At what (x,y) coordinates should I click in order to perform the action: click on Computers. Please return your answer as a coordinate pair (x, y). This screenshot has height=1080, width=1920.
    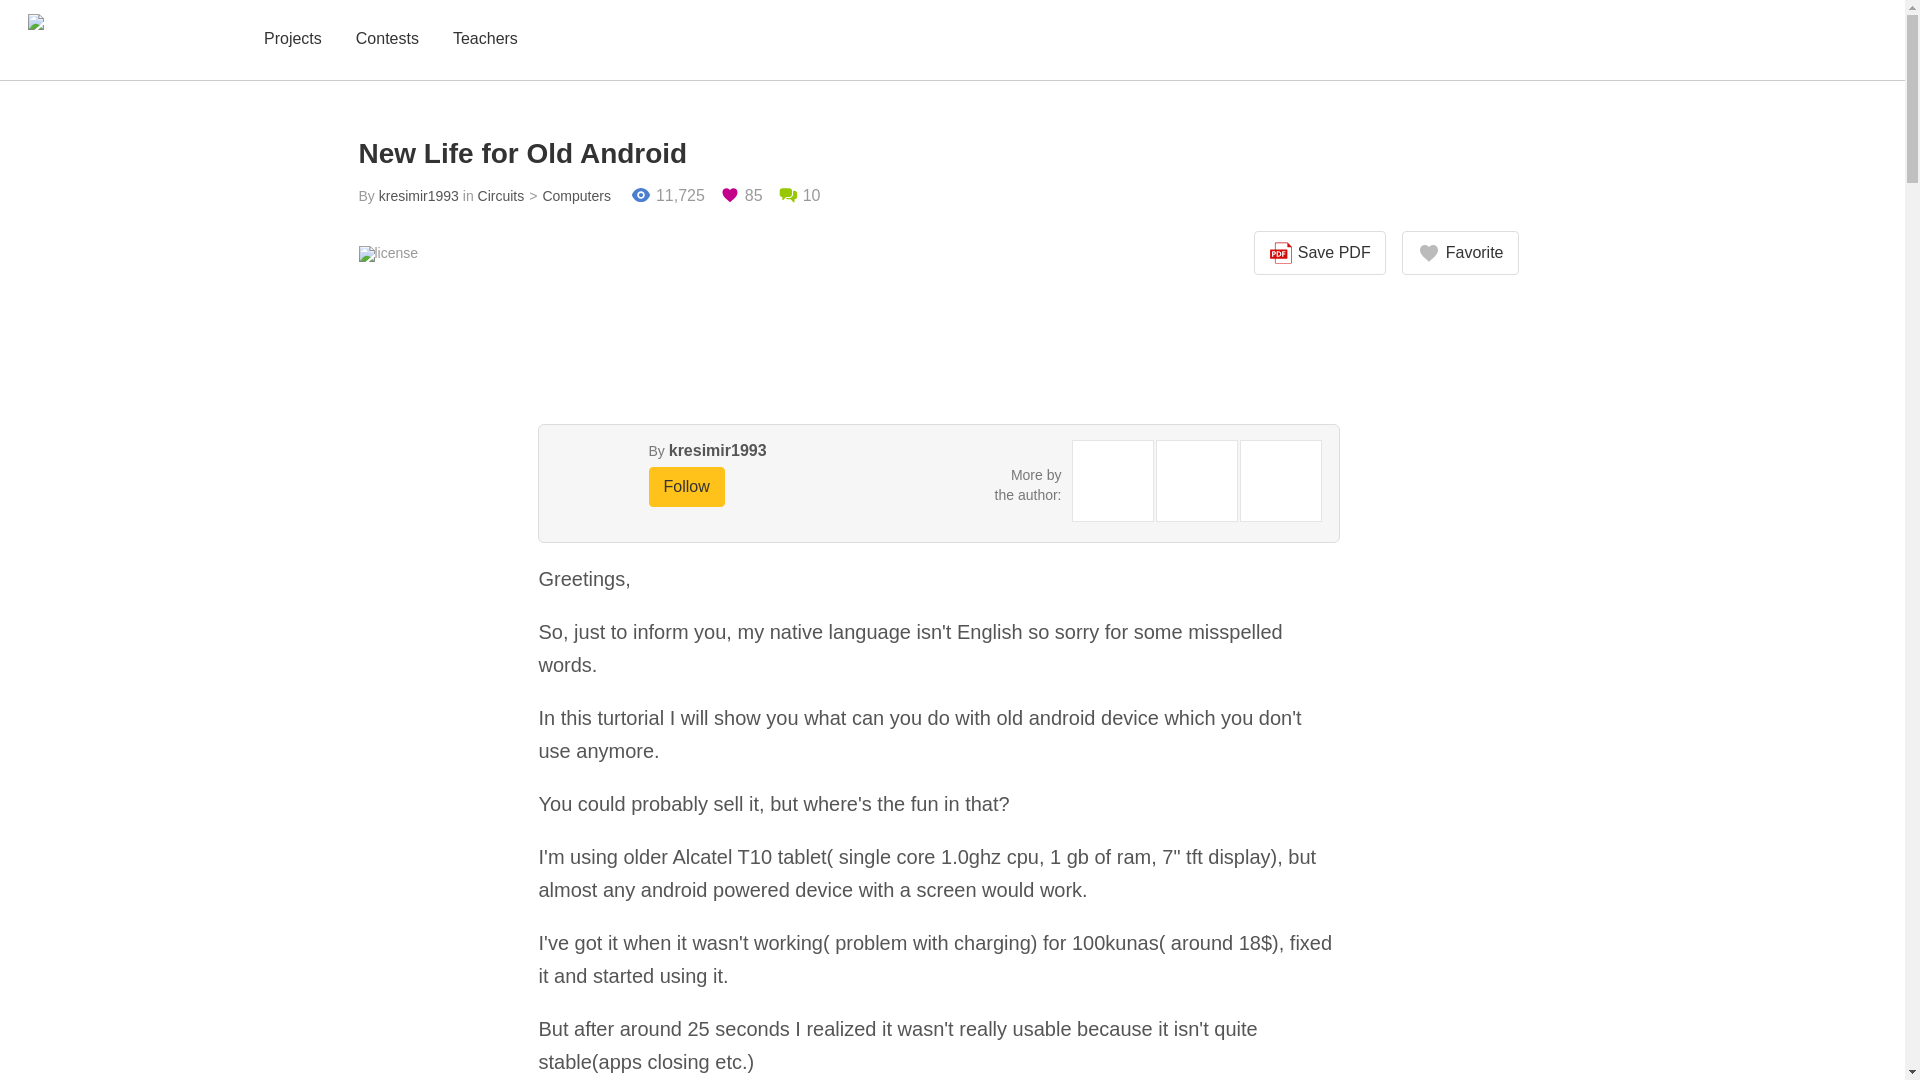
    Looking at the image, I should click on (567, 196).